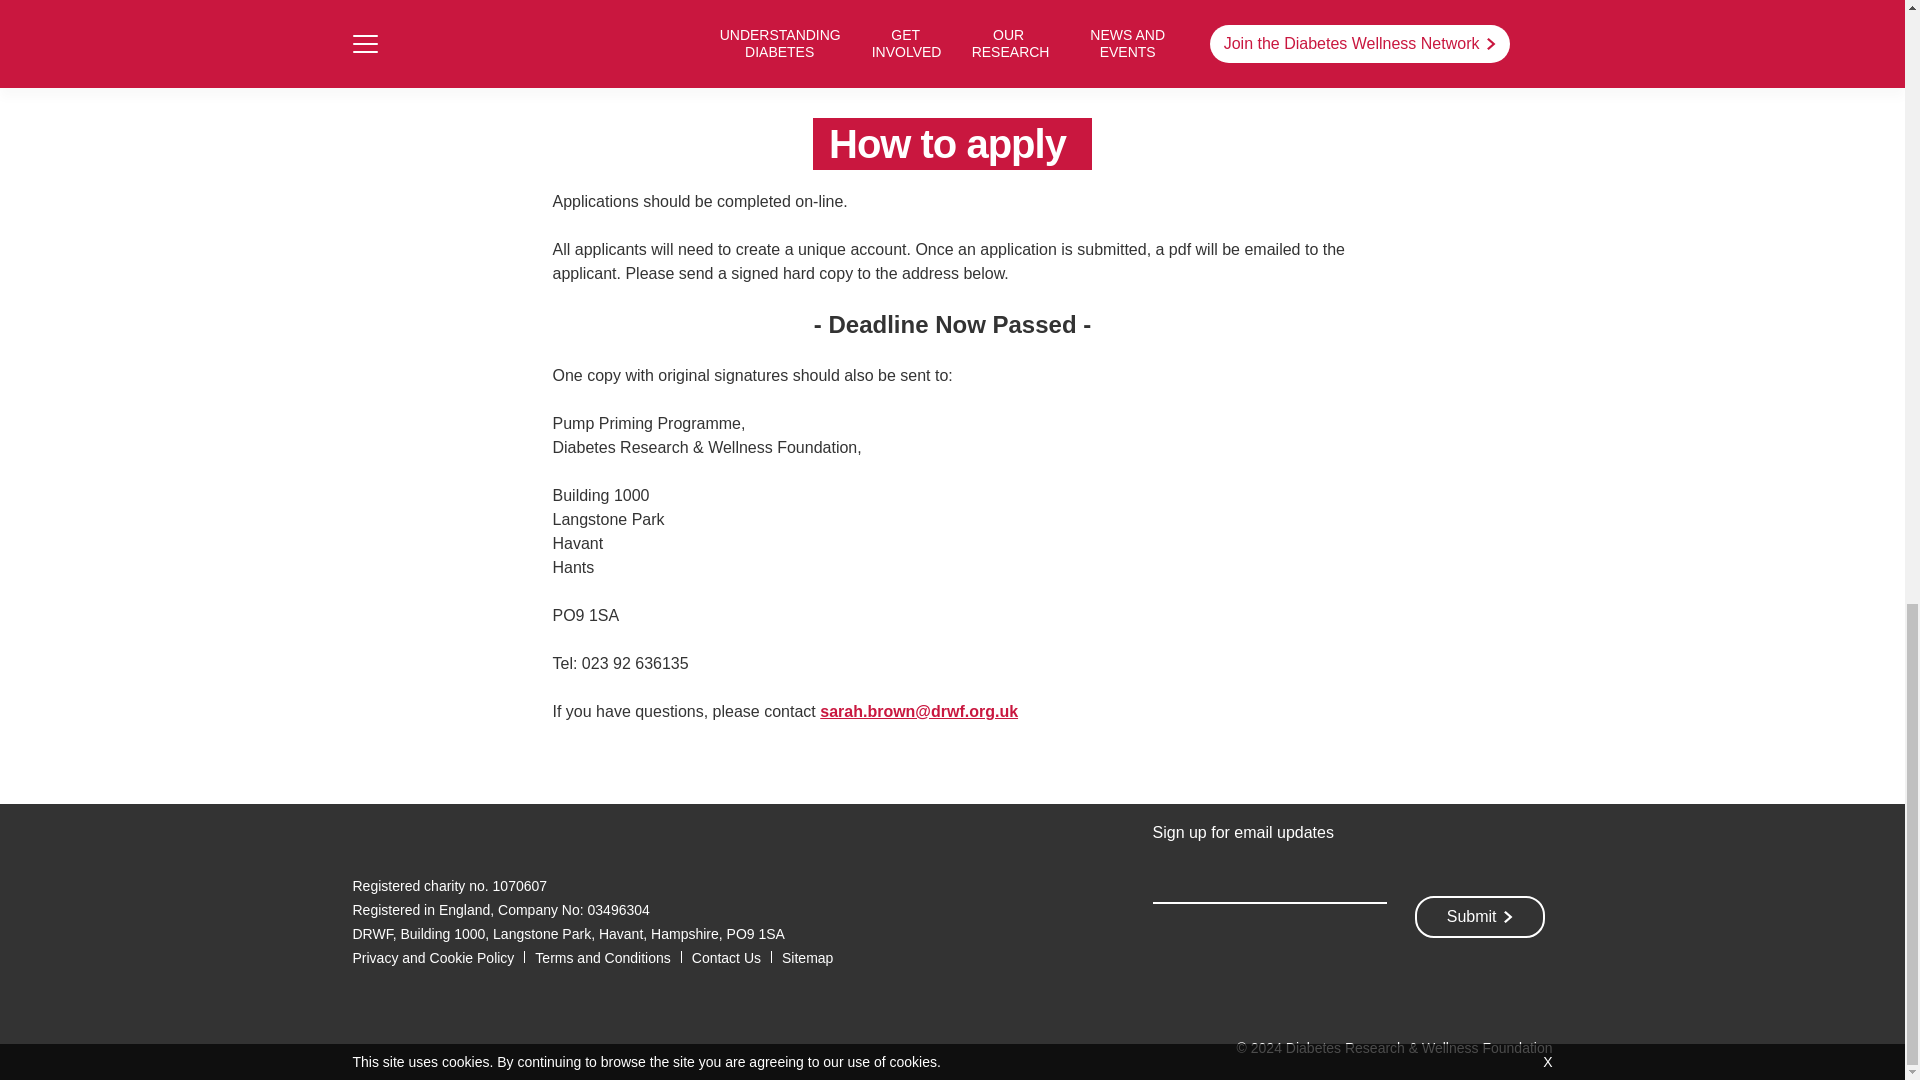 The width and height of the screenshot is (1920, 1080). Describe the element at coordinates (498, 839) in the screenshot. I see `YouTube` at that location.